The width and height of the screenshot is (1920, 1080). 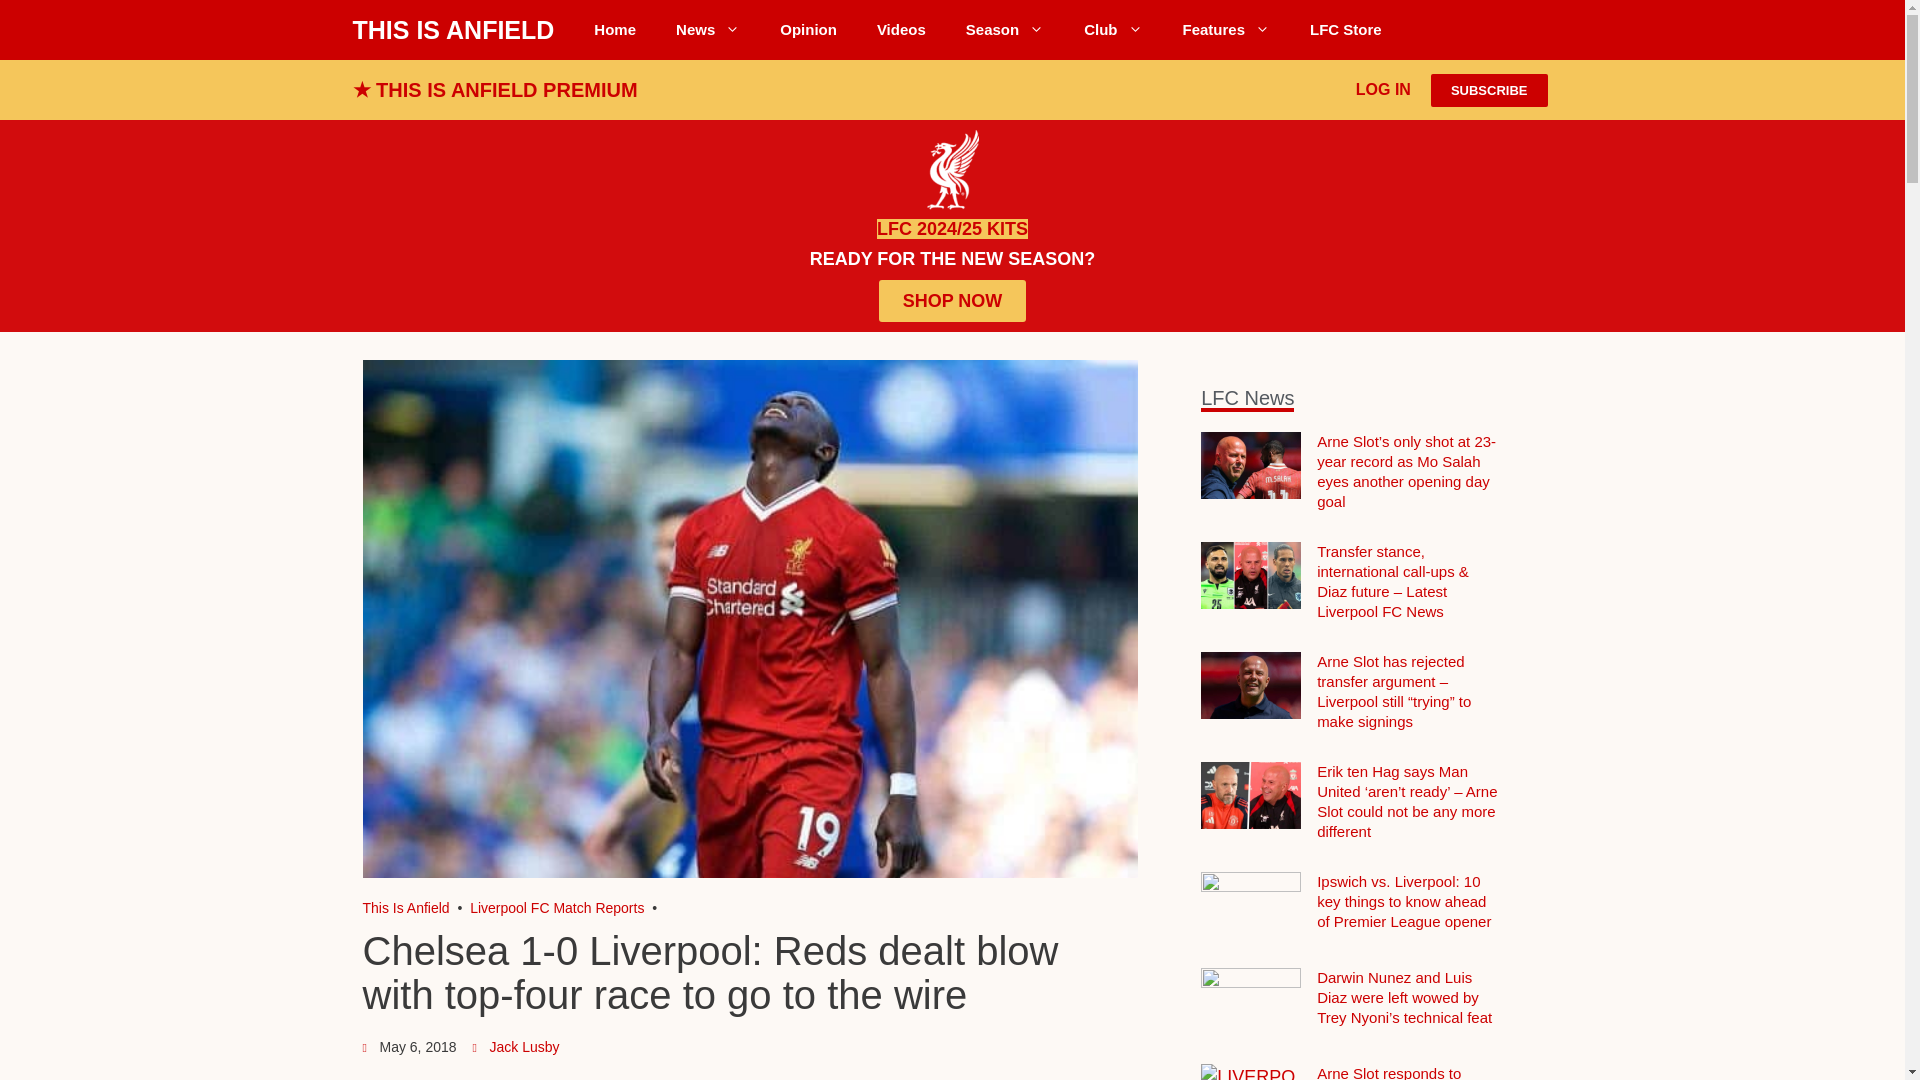 I want to click on Season, so click(x=1004, y=30).